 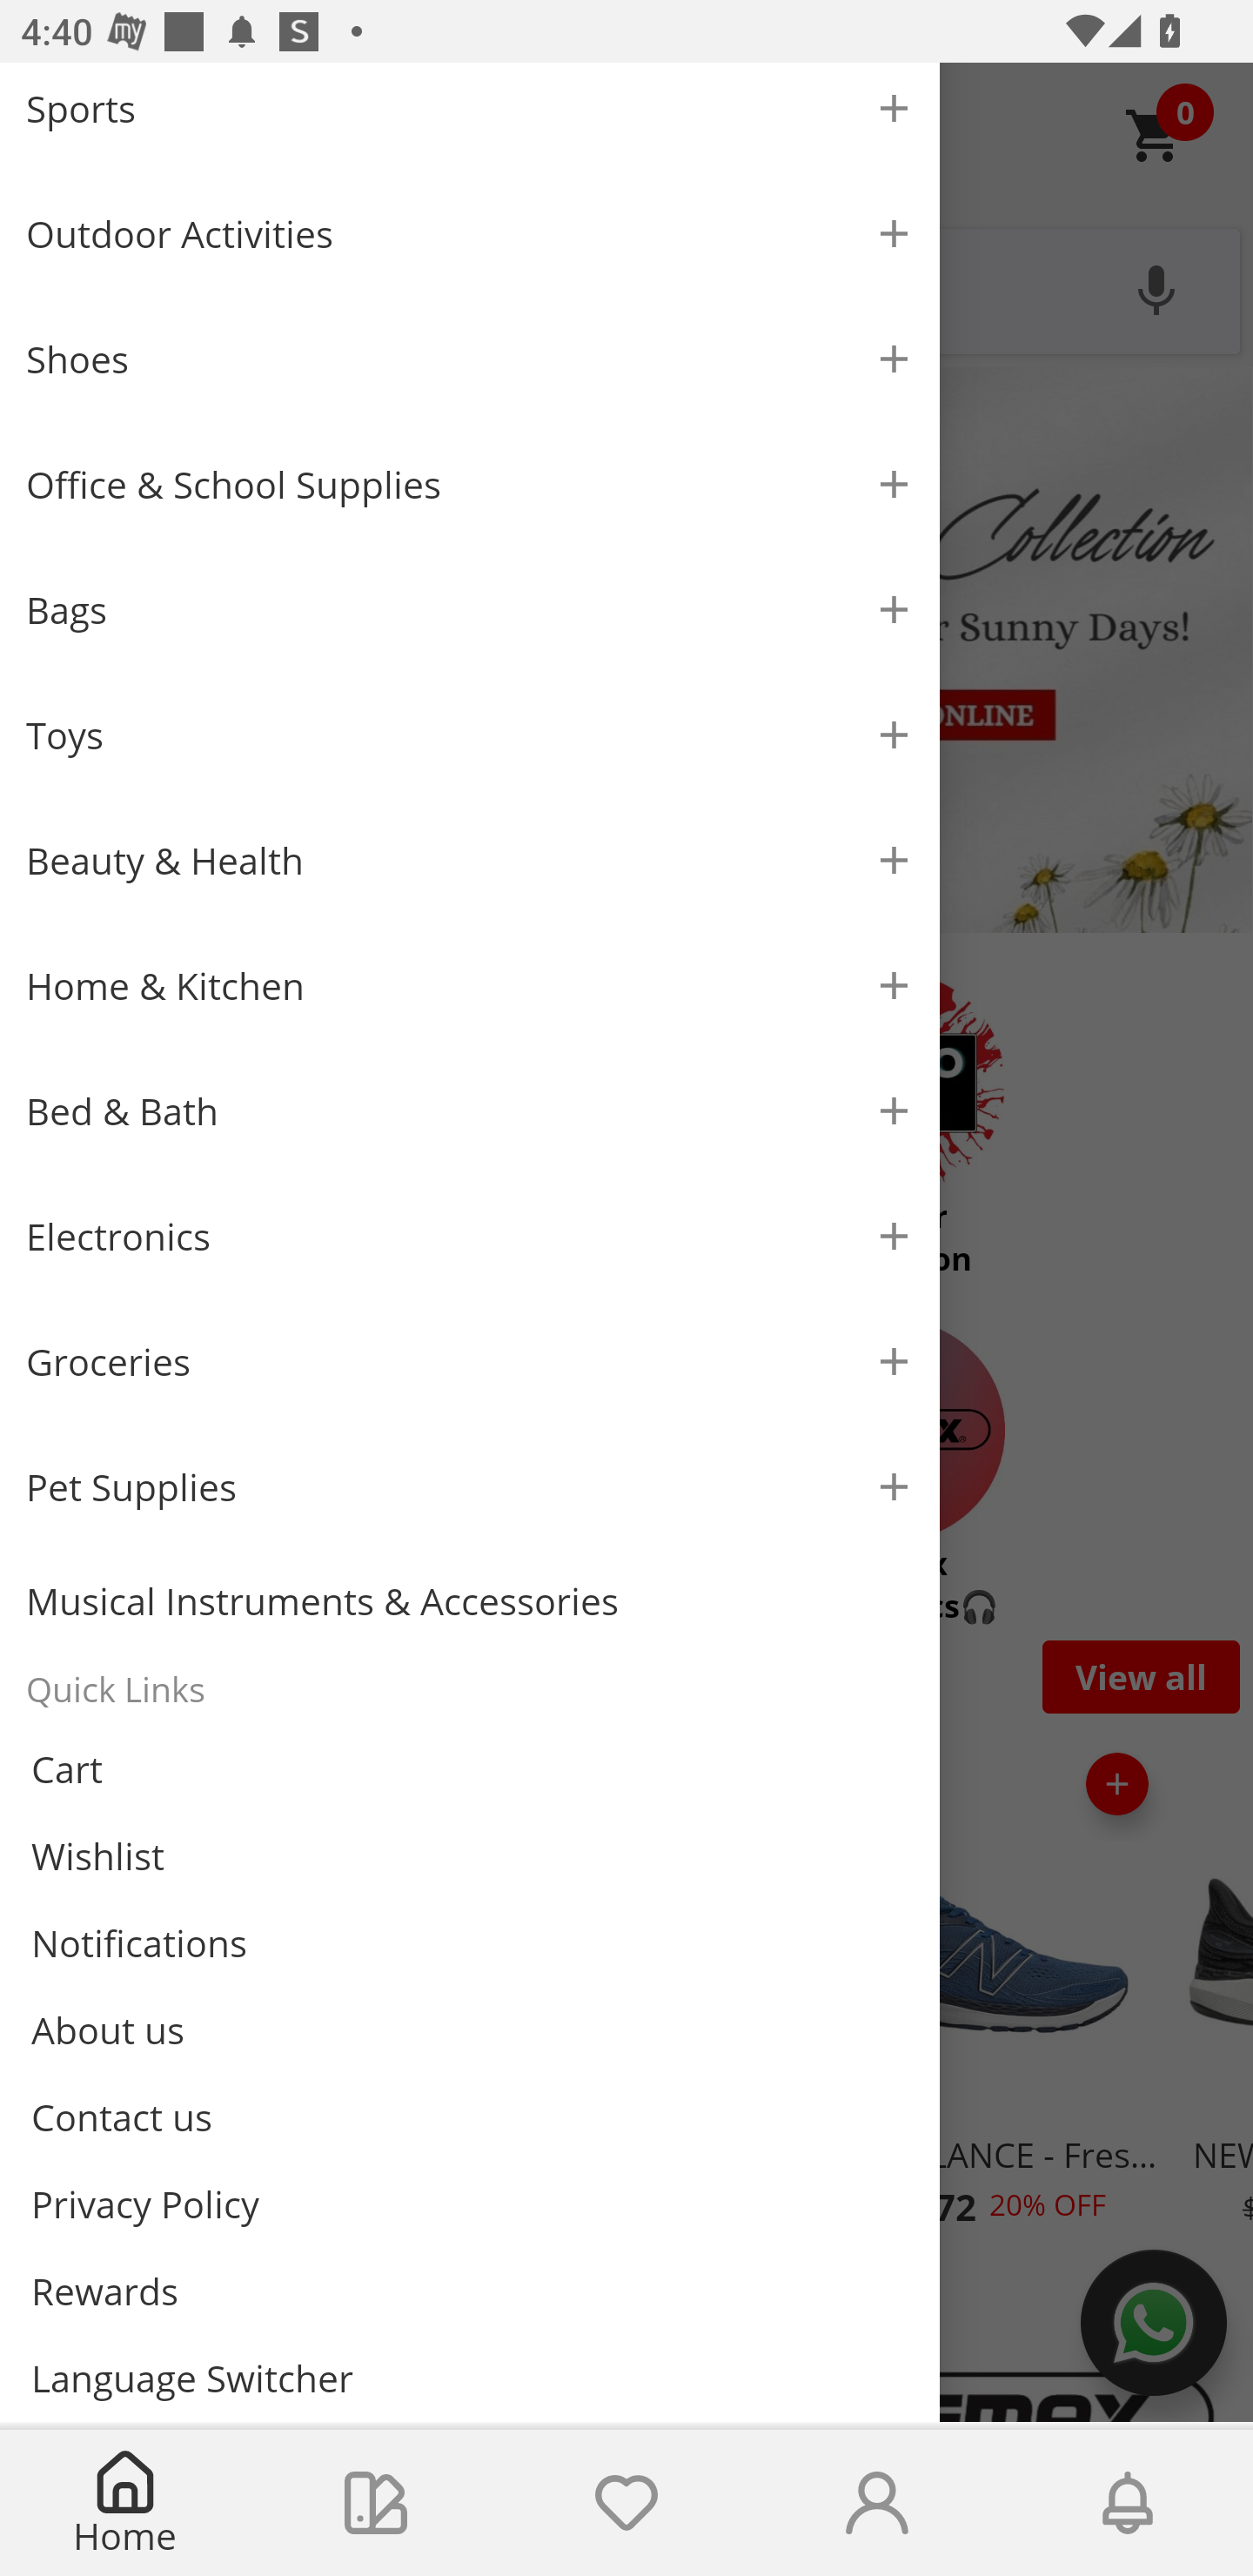 What do you see at coordinates (470, 359) in the screenshot?
I see `Shoes` at bounding box center [470, 359].